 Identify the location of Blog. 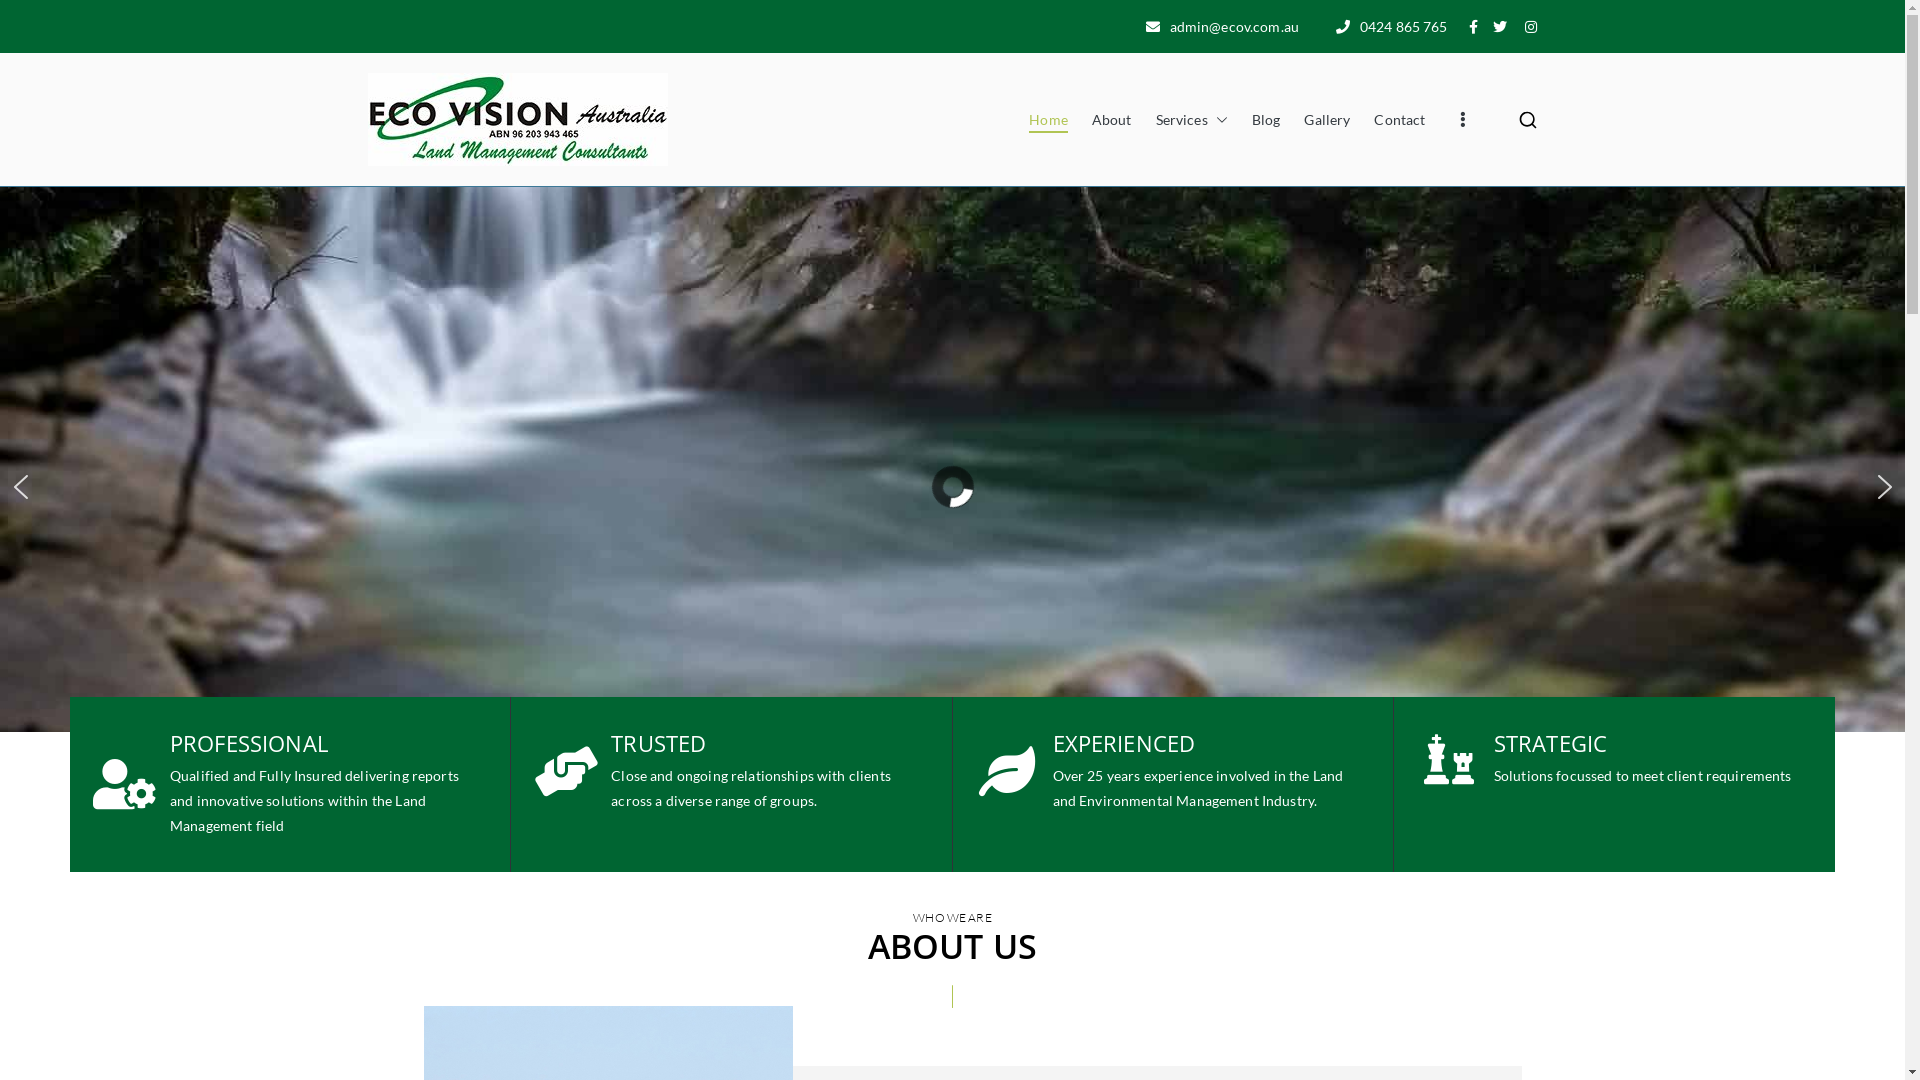
(1266, 120).